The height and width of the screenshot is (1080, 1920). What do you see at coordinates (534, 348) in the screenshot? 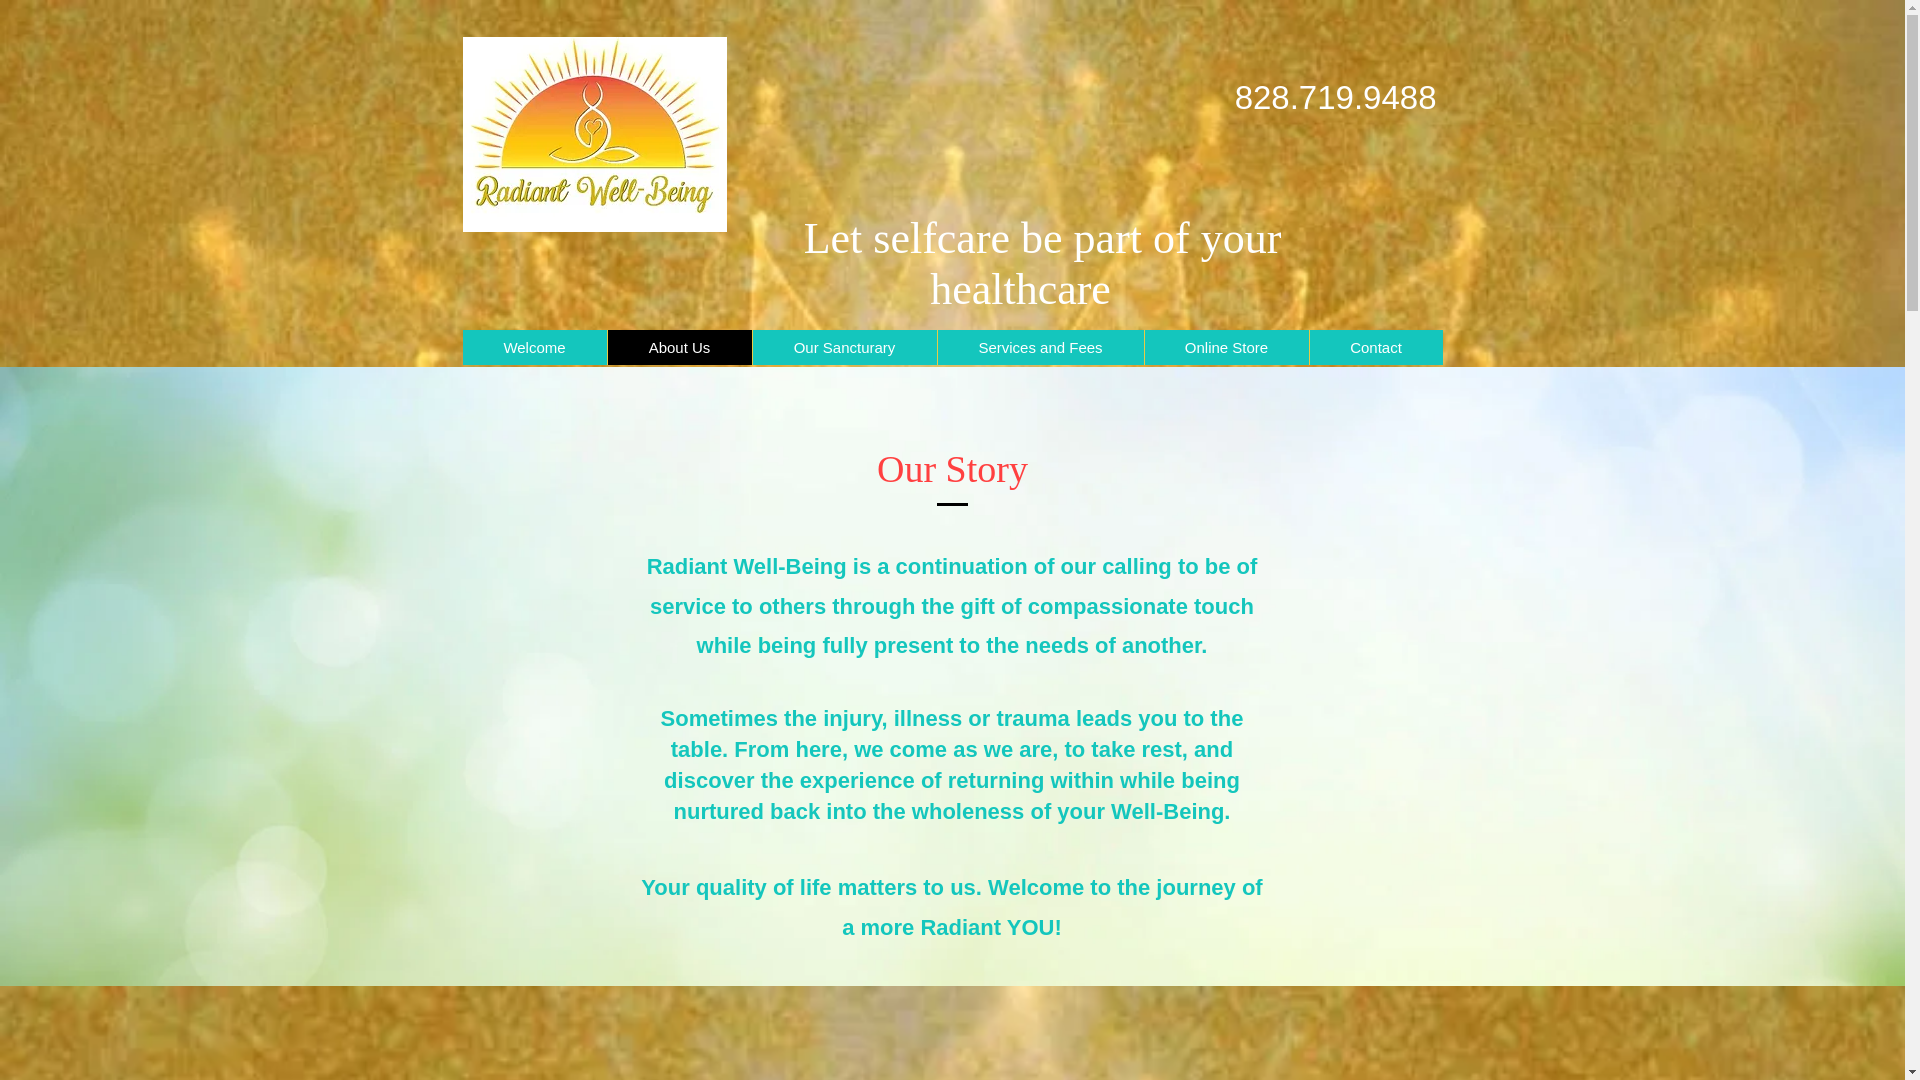
I see `Welcome` at bounding box center [534, 348].